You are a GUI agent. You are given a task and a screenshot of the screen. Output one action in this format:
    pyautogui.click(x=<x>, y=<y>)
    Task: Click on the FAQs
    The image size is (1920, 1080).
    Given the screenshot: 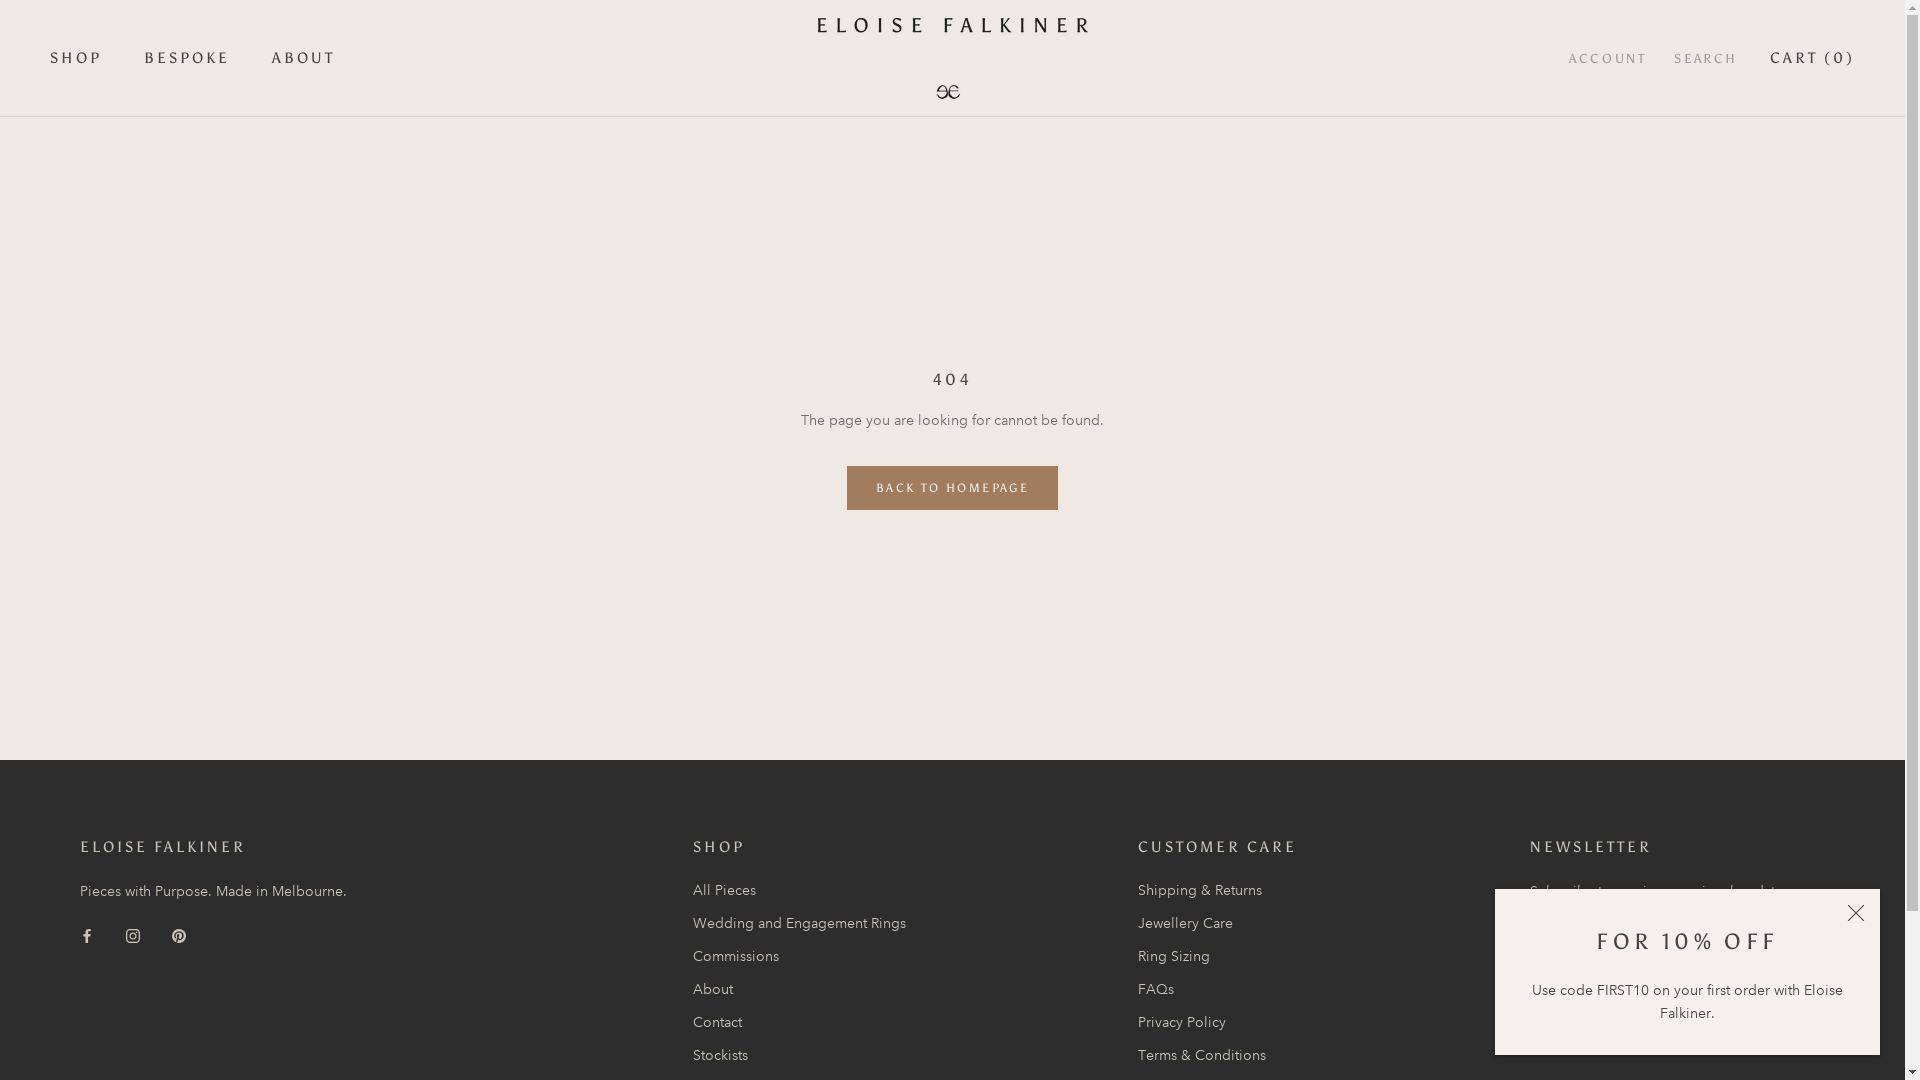 What is the action you would take?
    pyautogui.click(x=1218, y=990)
    